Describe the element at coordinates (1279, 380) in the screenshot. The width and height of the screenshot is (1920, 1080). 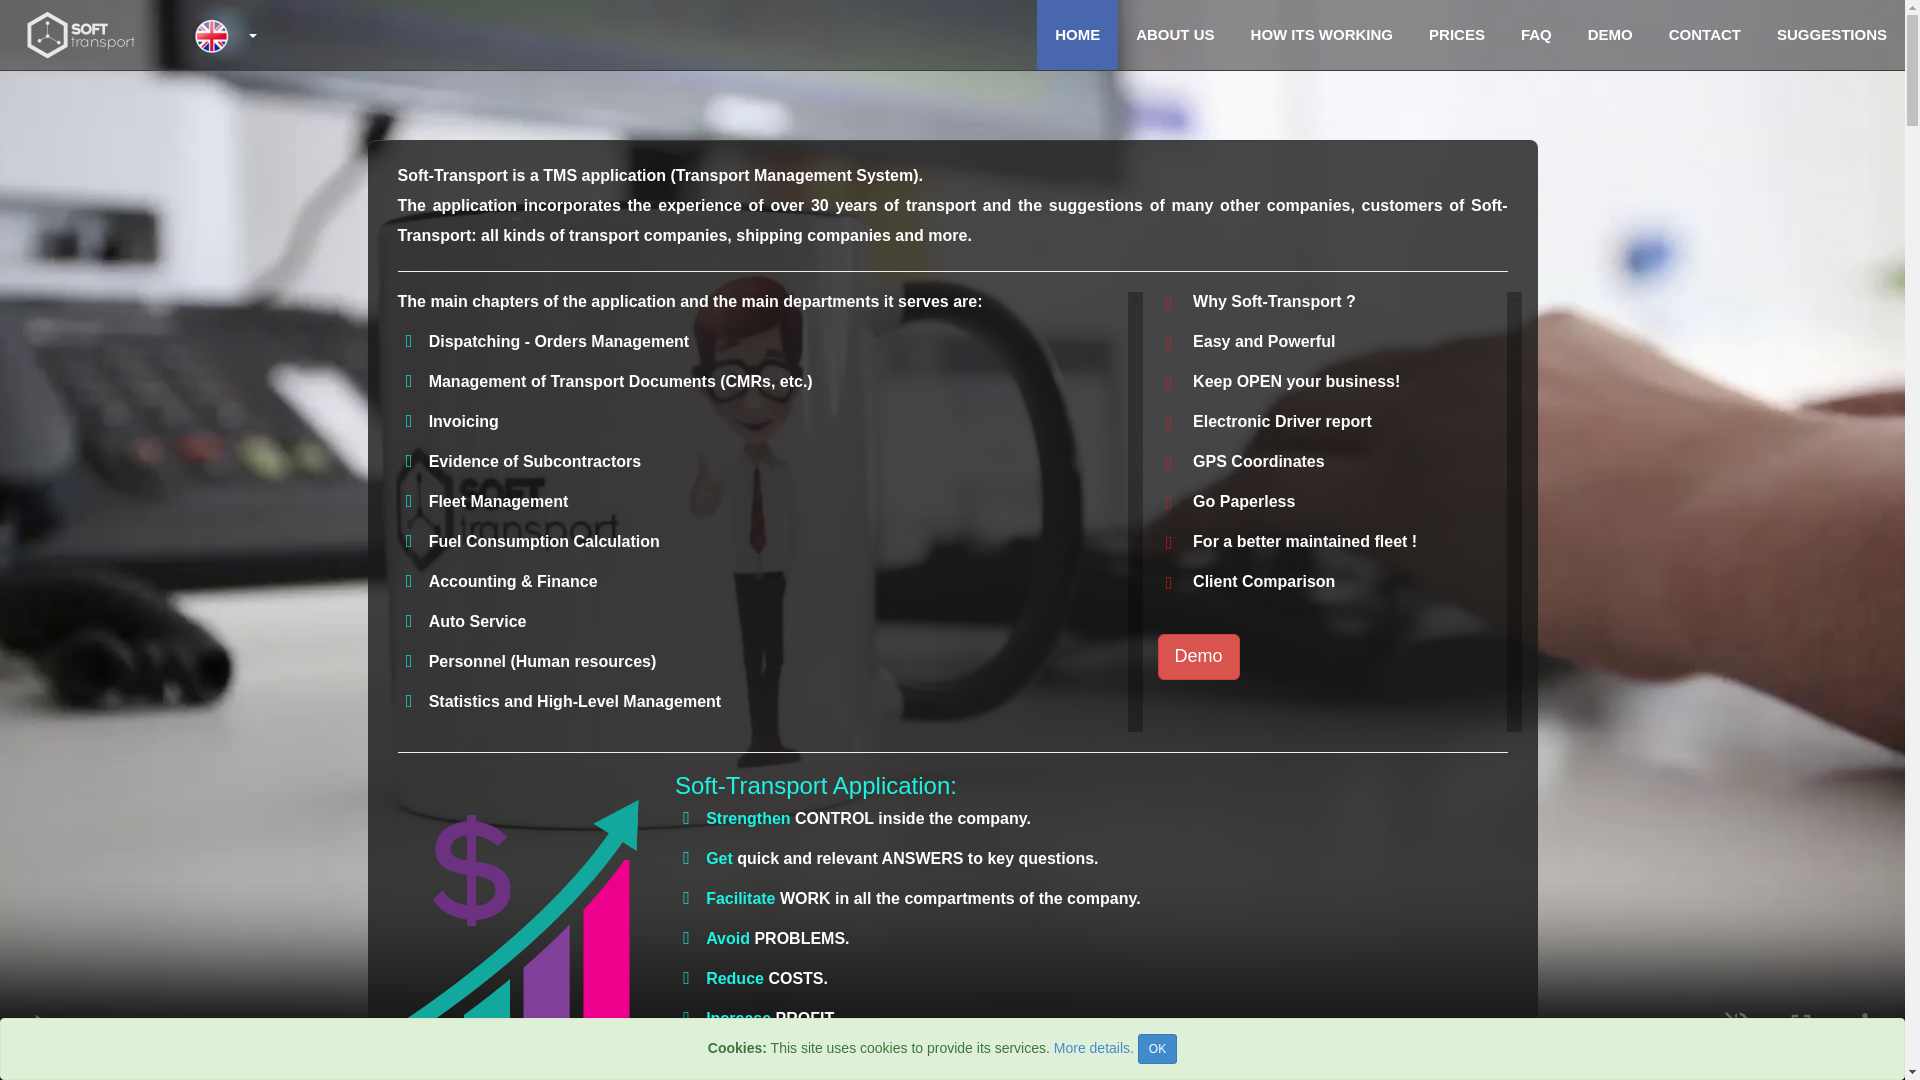
I see `Keep OPEN your business!` at that location.